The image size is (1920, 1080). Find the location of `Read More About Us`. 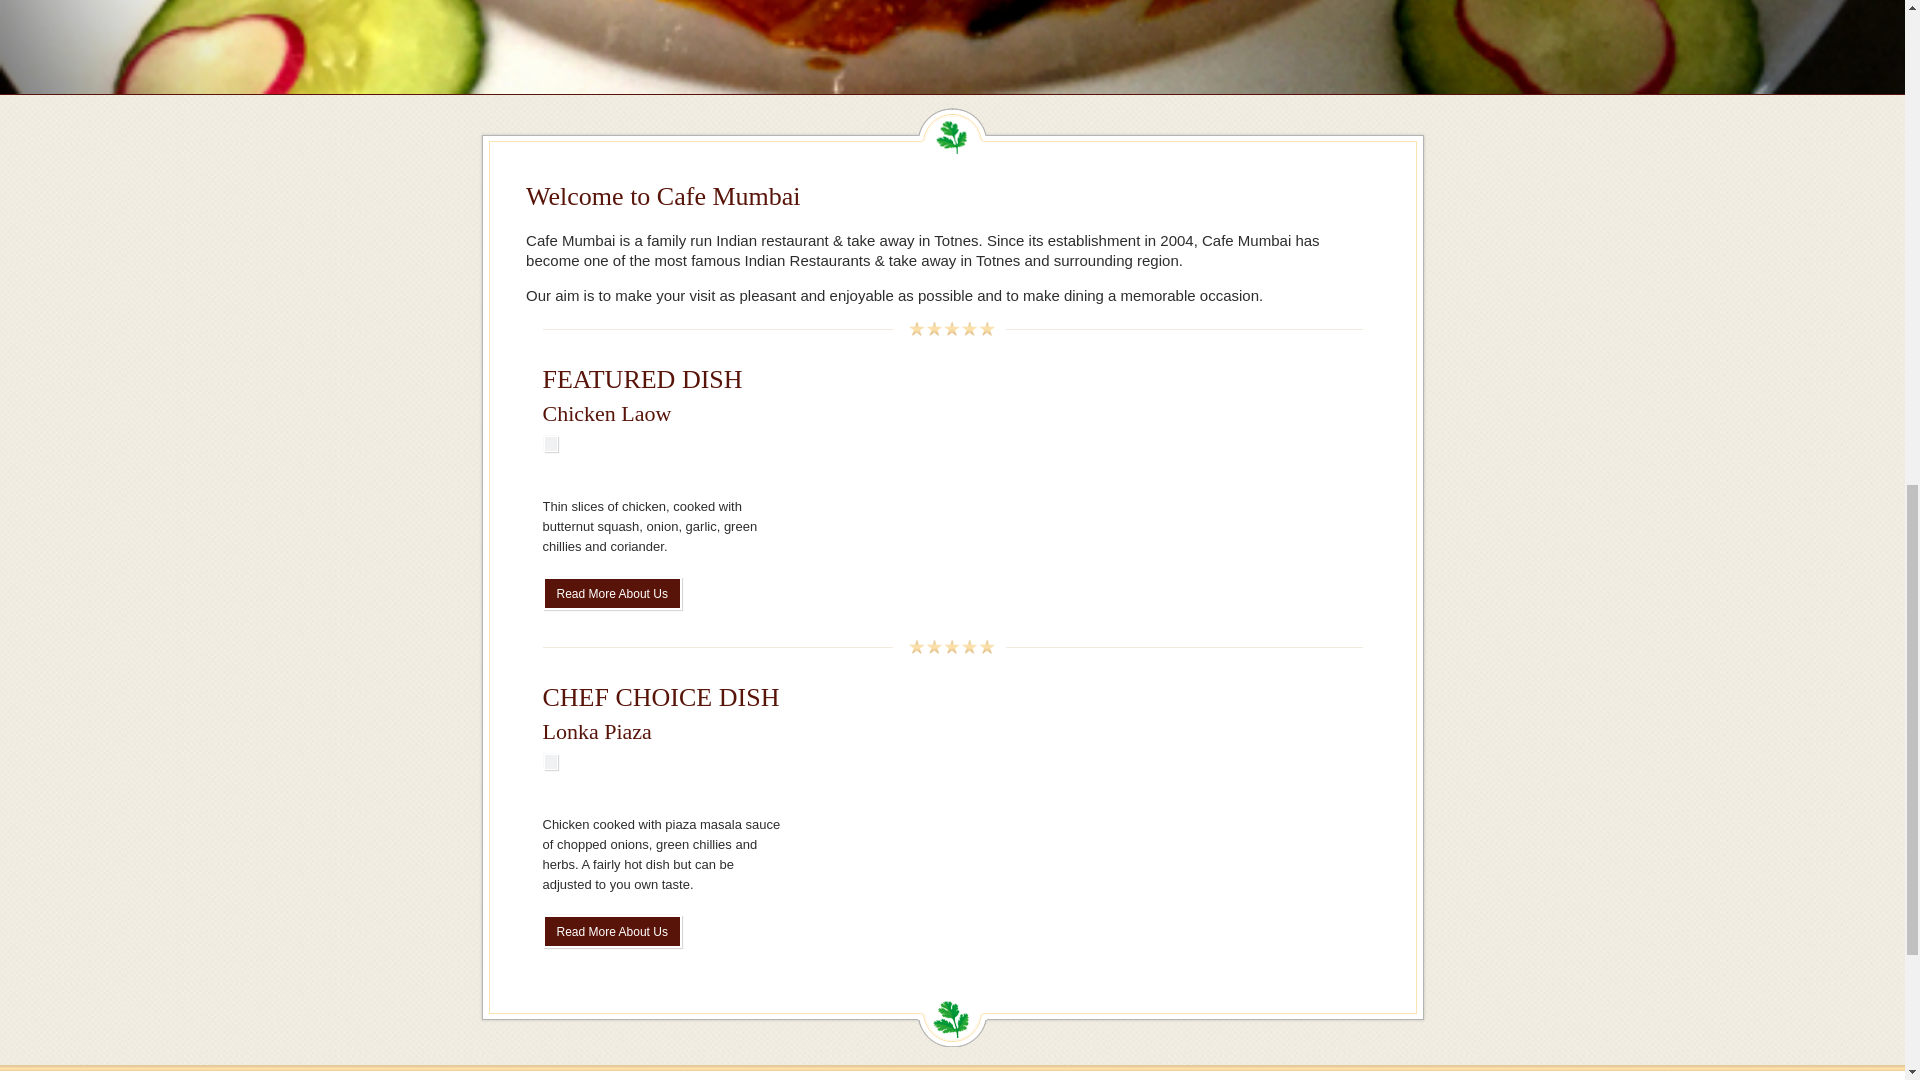

Read More About Us is located at coordinates (611, 931).